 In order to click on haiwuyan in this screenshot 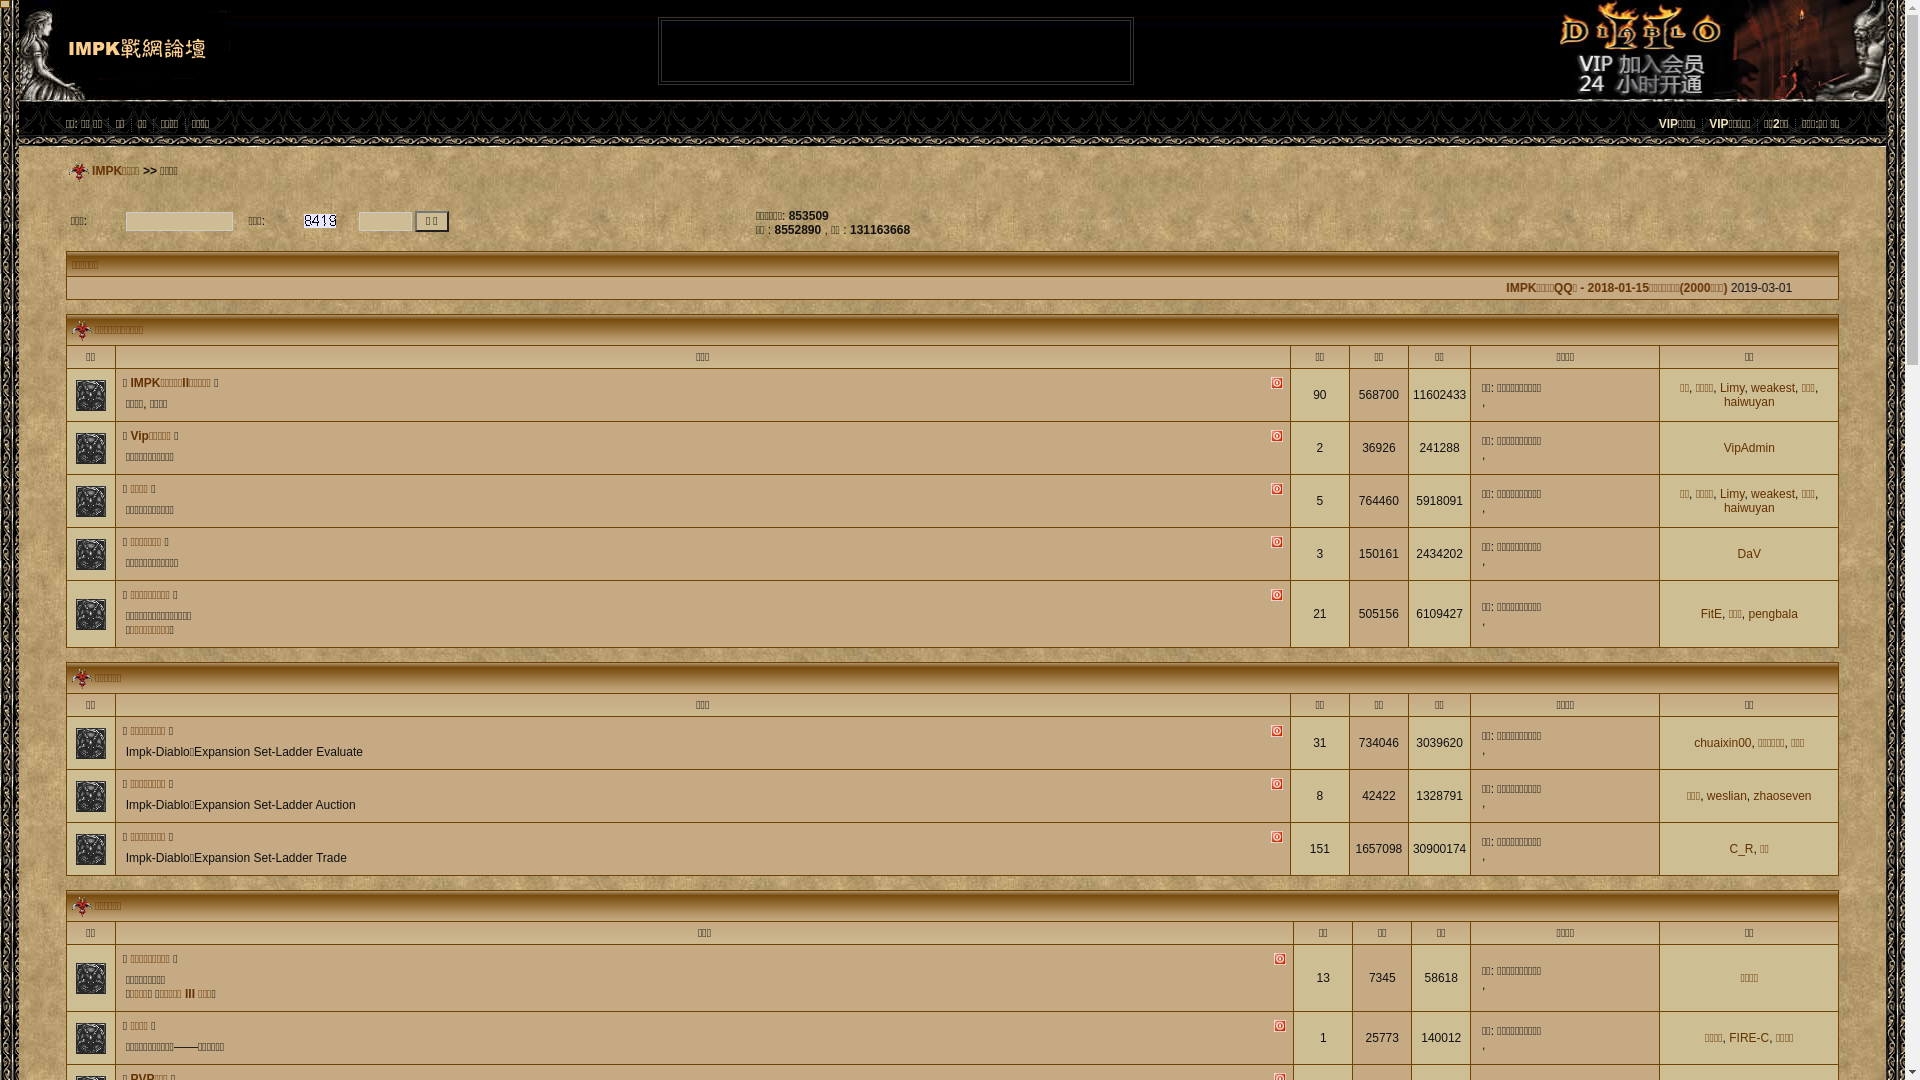, I will do `click(1750, 508)`.